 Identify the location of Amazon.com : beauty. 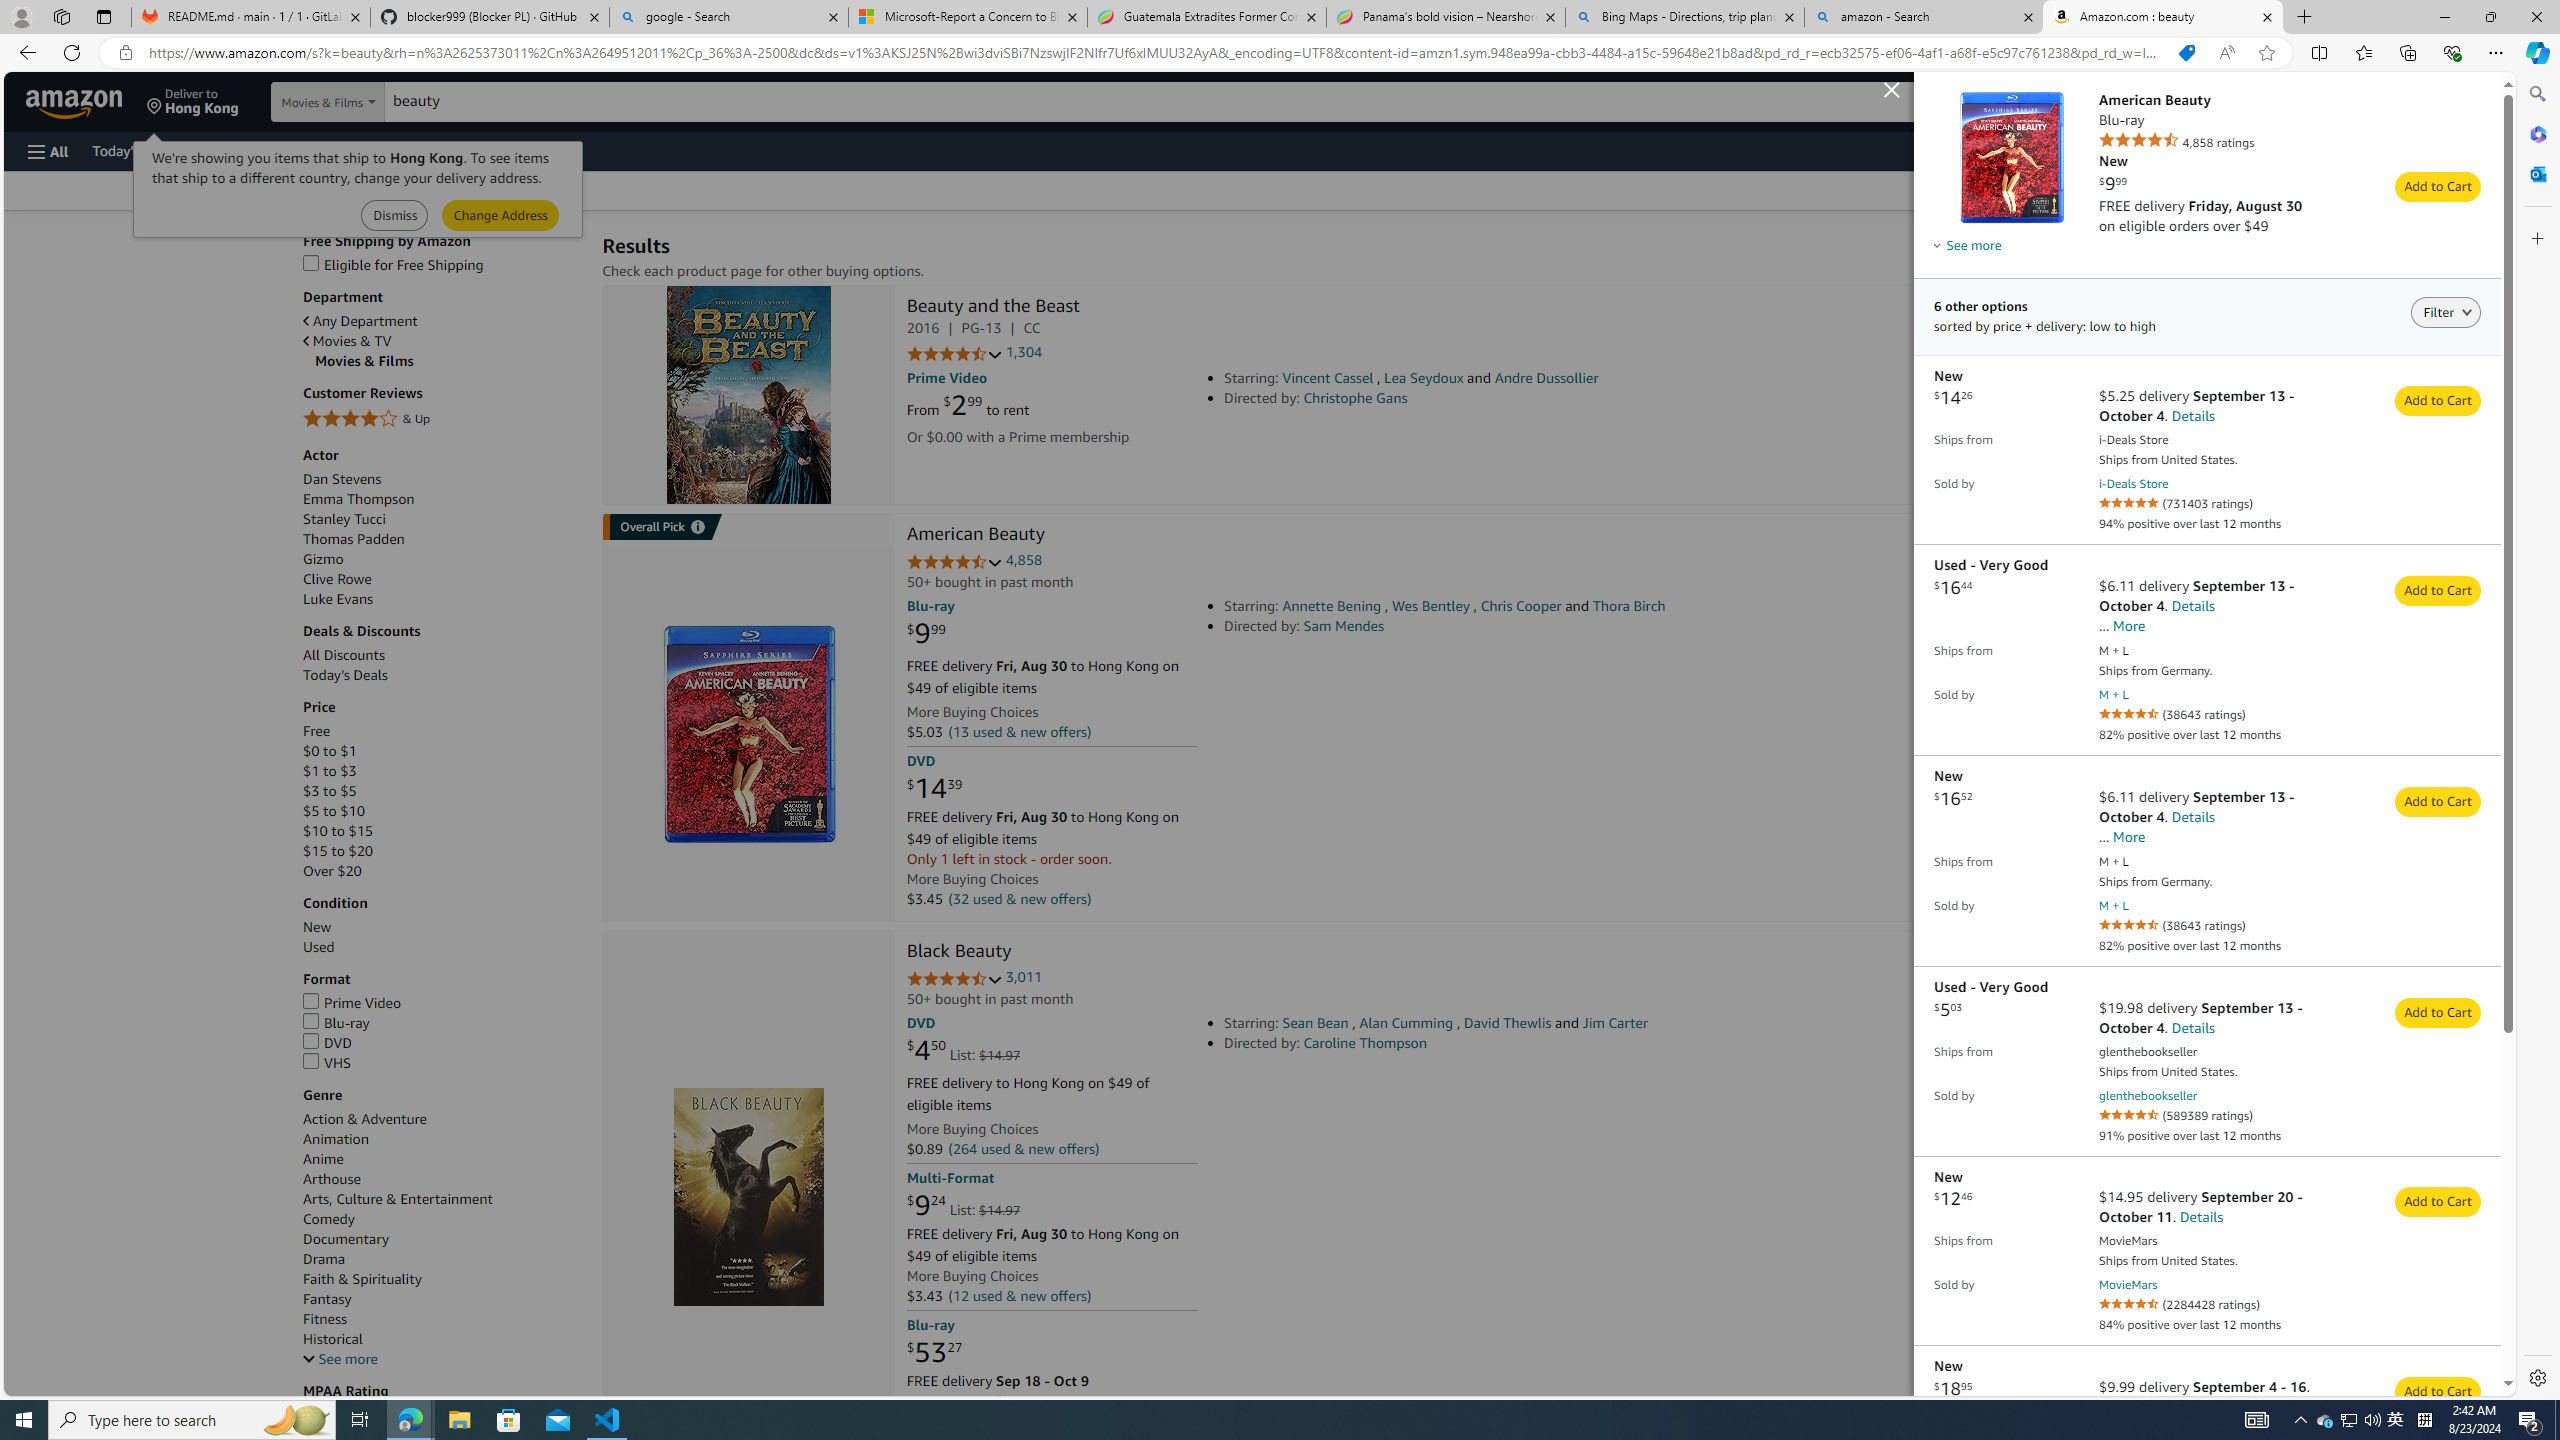
(2163, 17).